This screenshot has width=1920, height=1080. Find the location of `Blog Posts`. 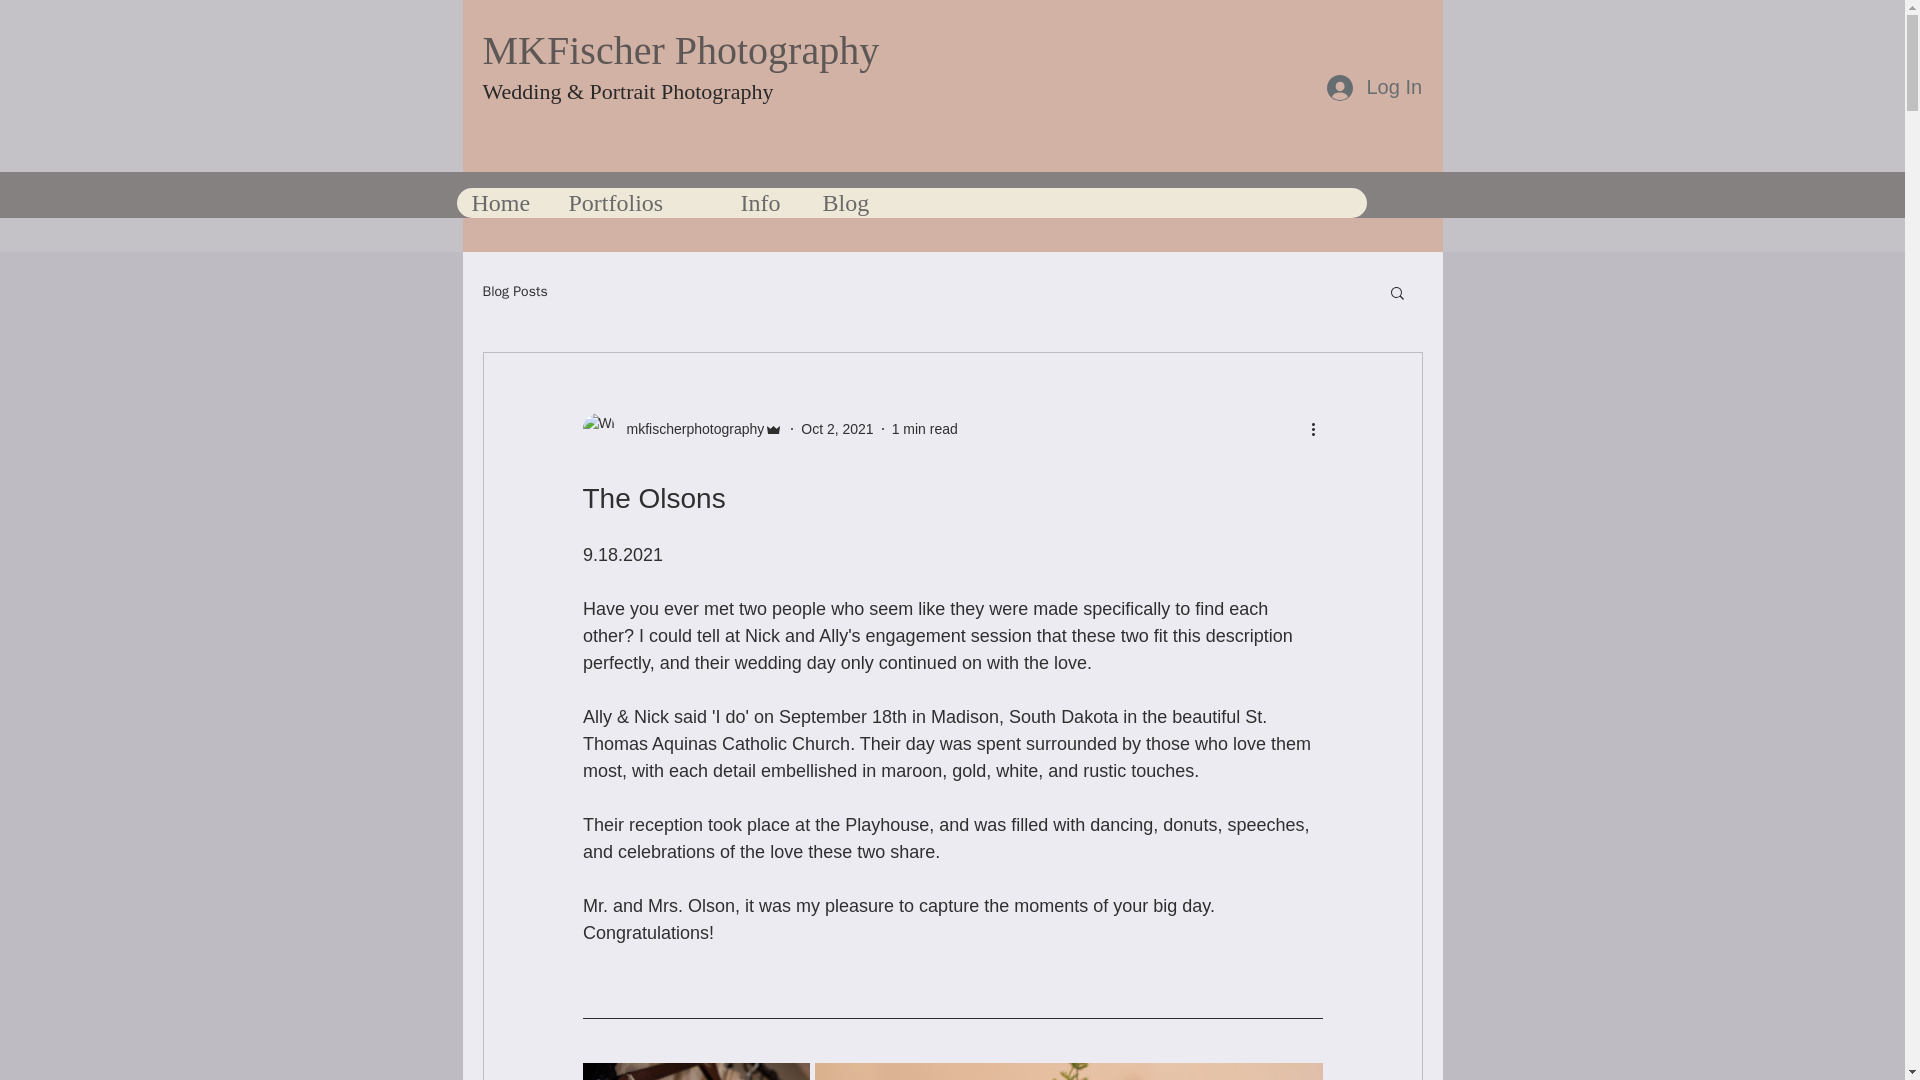

Blog Posts is located at coordinates (514, 292).